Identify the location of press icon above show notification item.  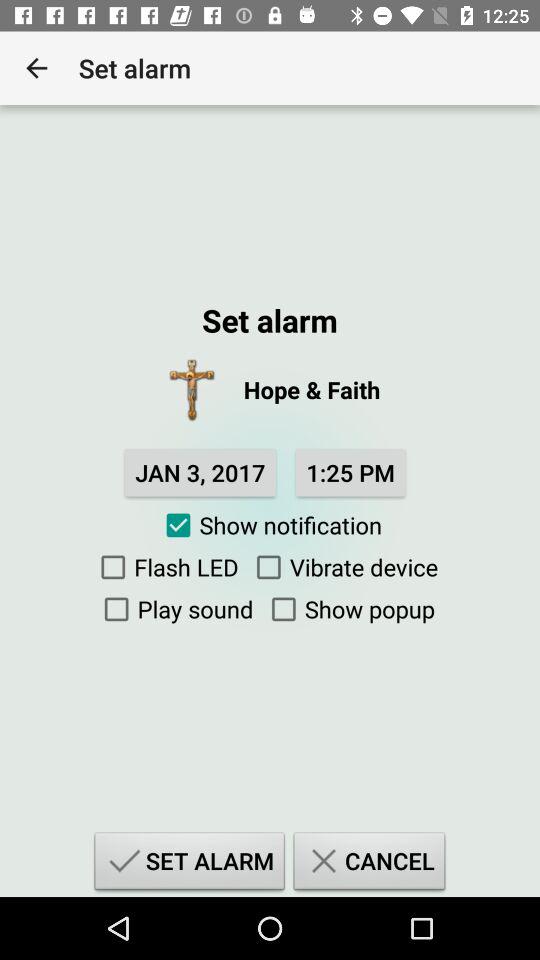
(200, 472).